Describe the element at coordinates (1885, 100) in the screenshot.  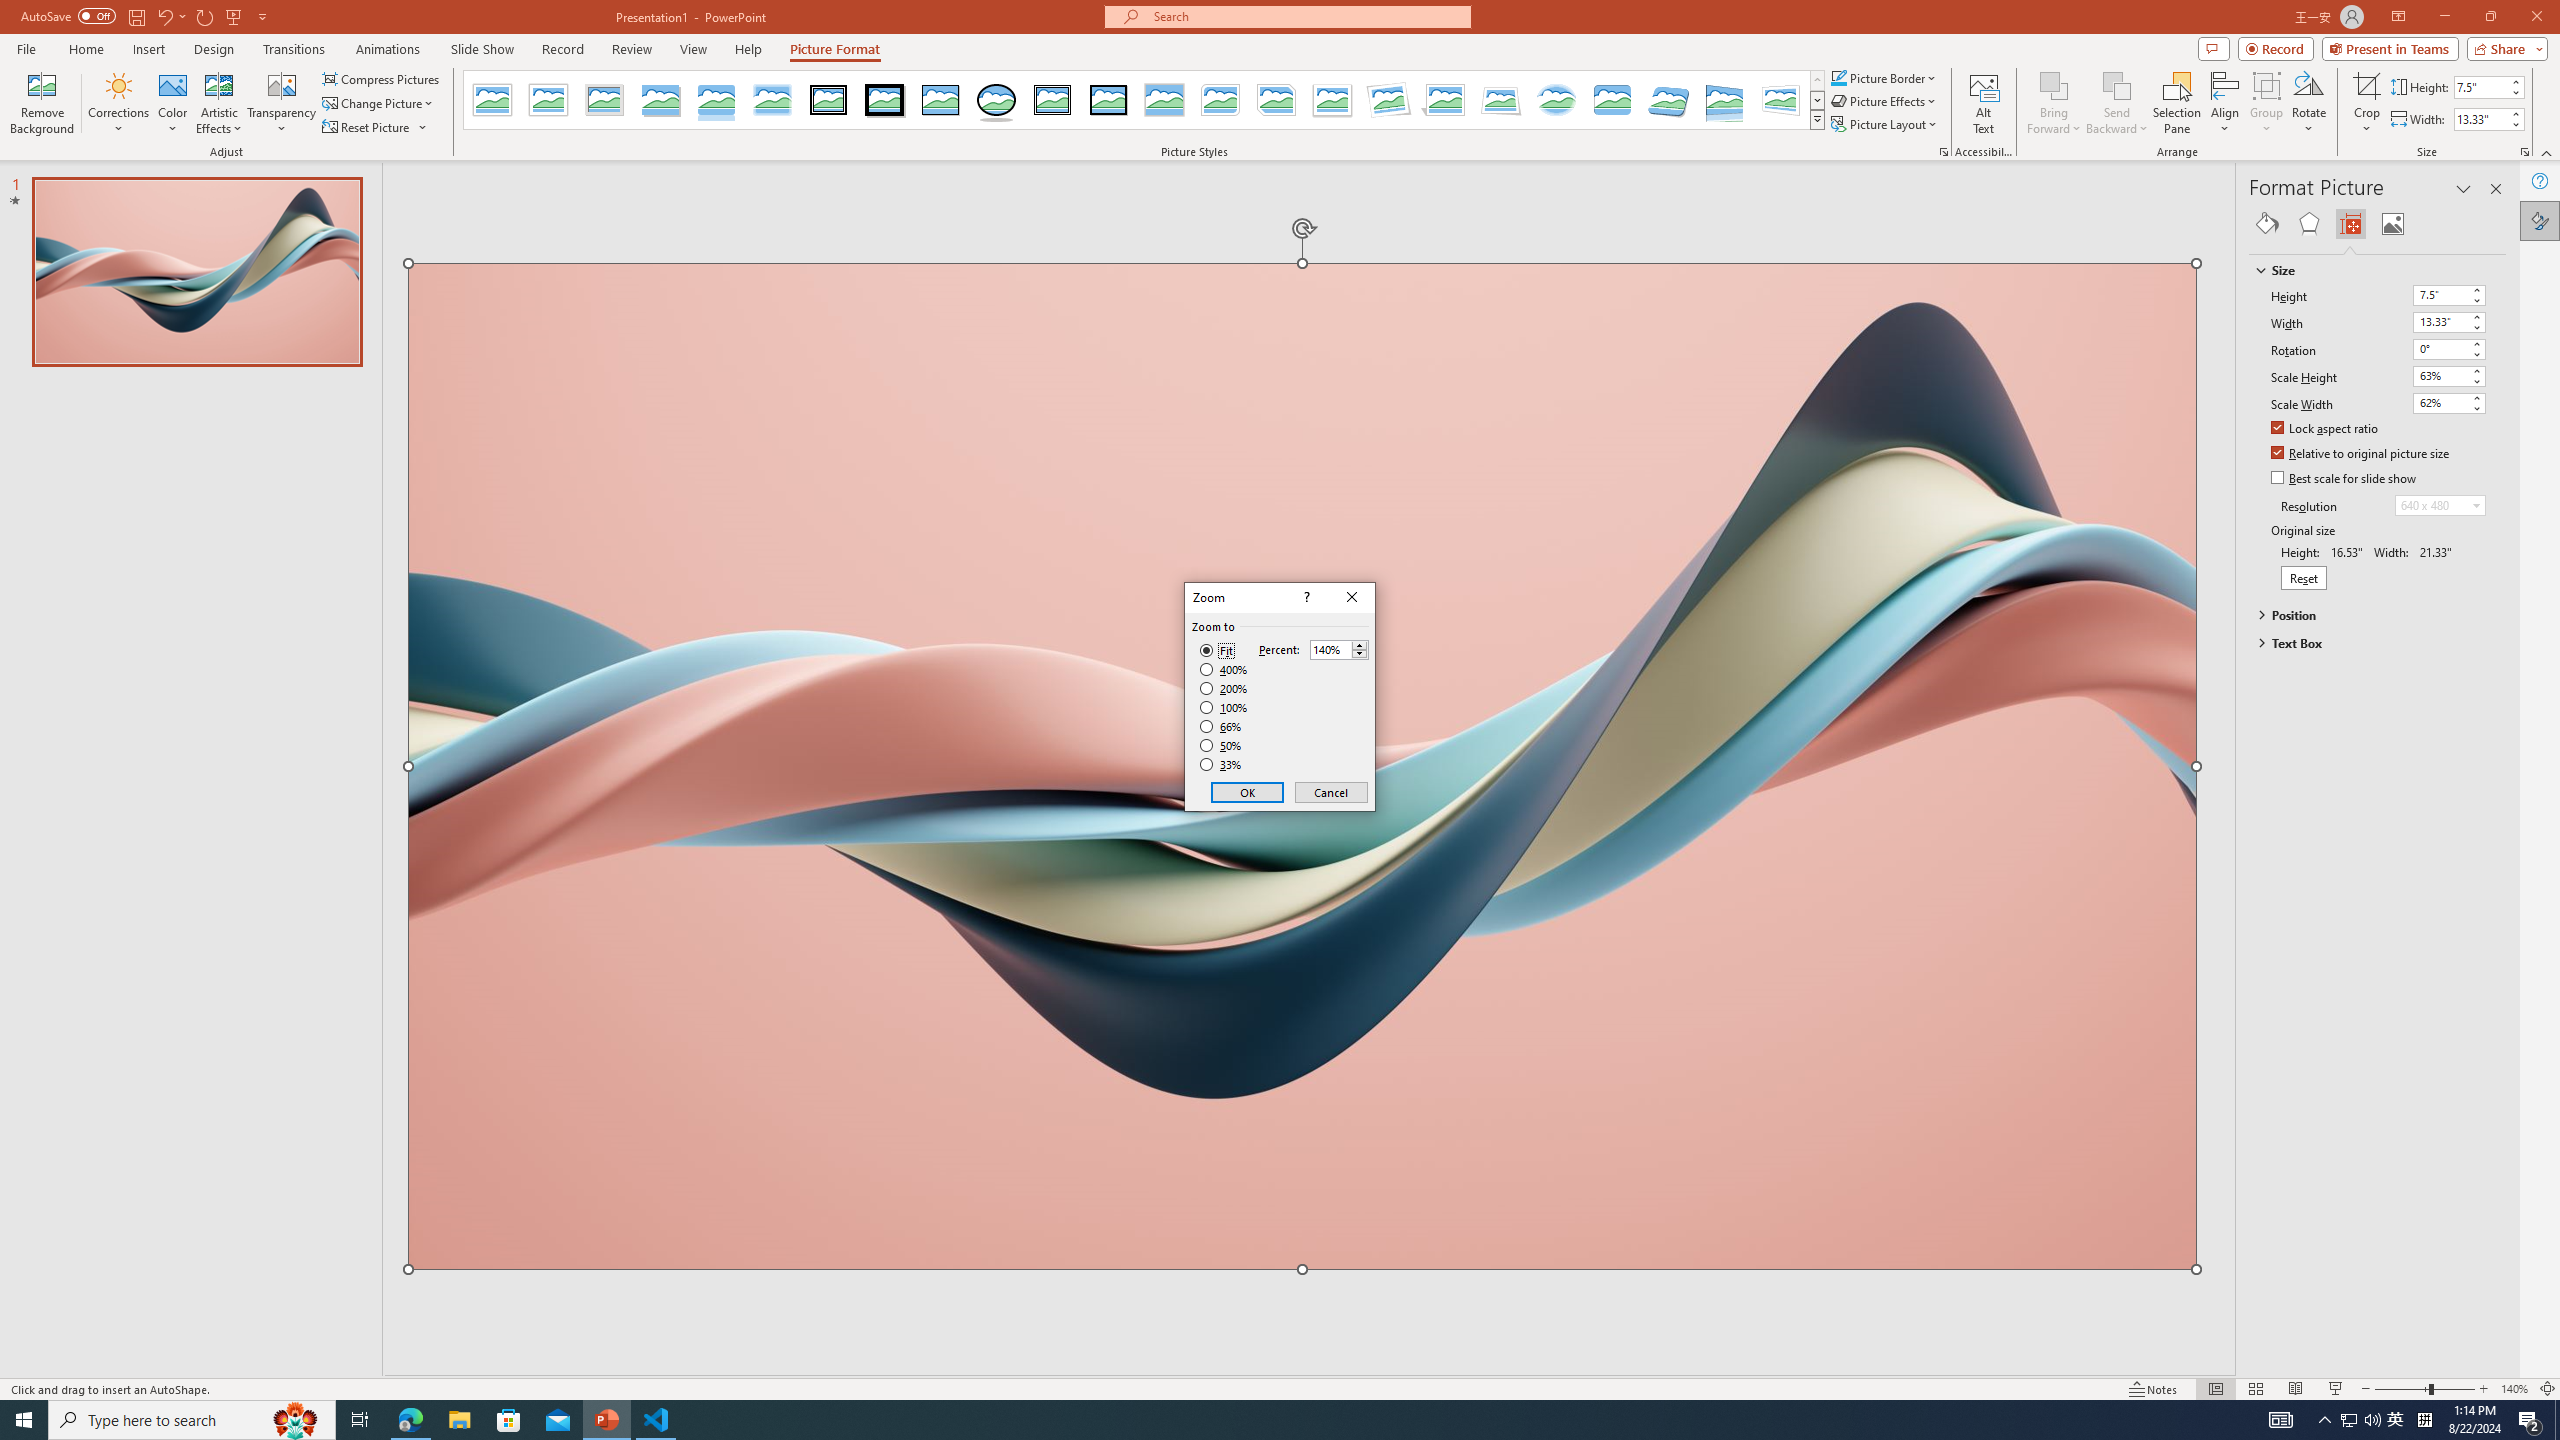
I see `Picture Effects` at that location.